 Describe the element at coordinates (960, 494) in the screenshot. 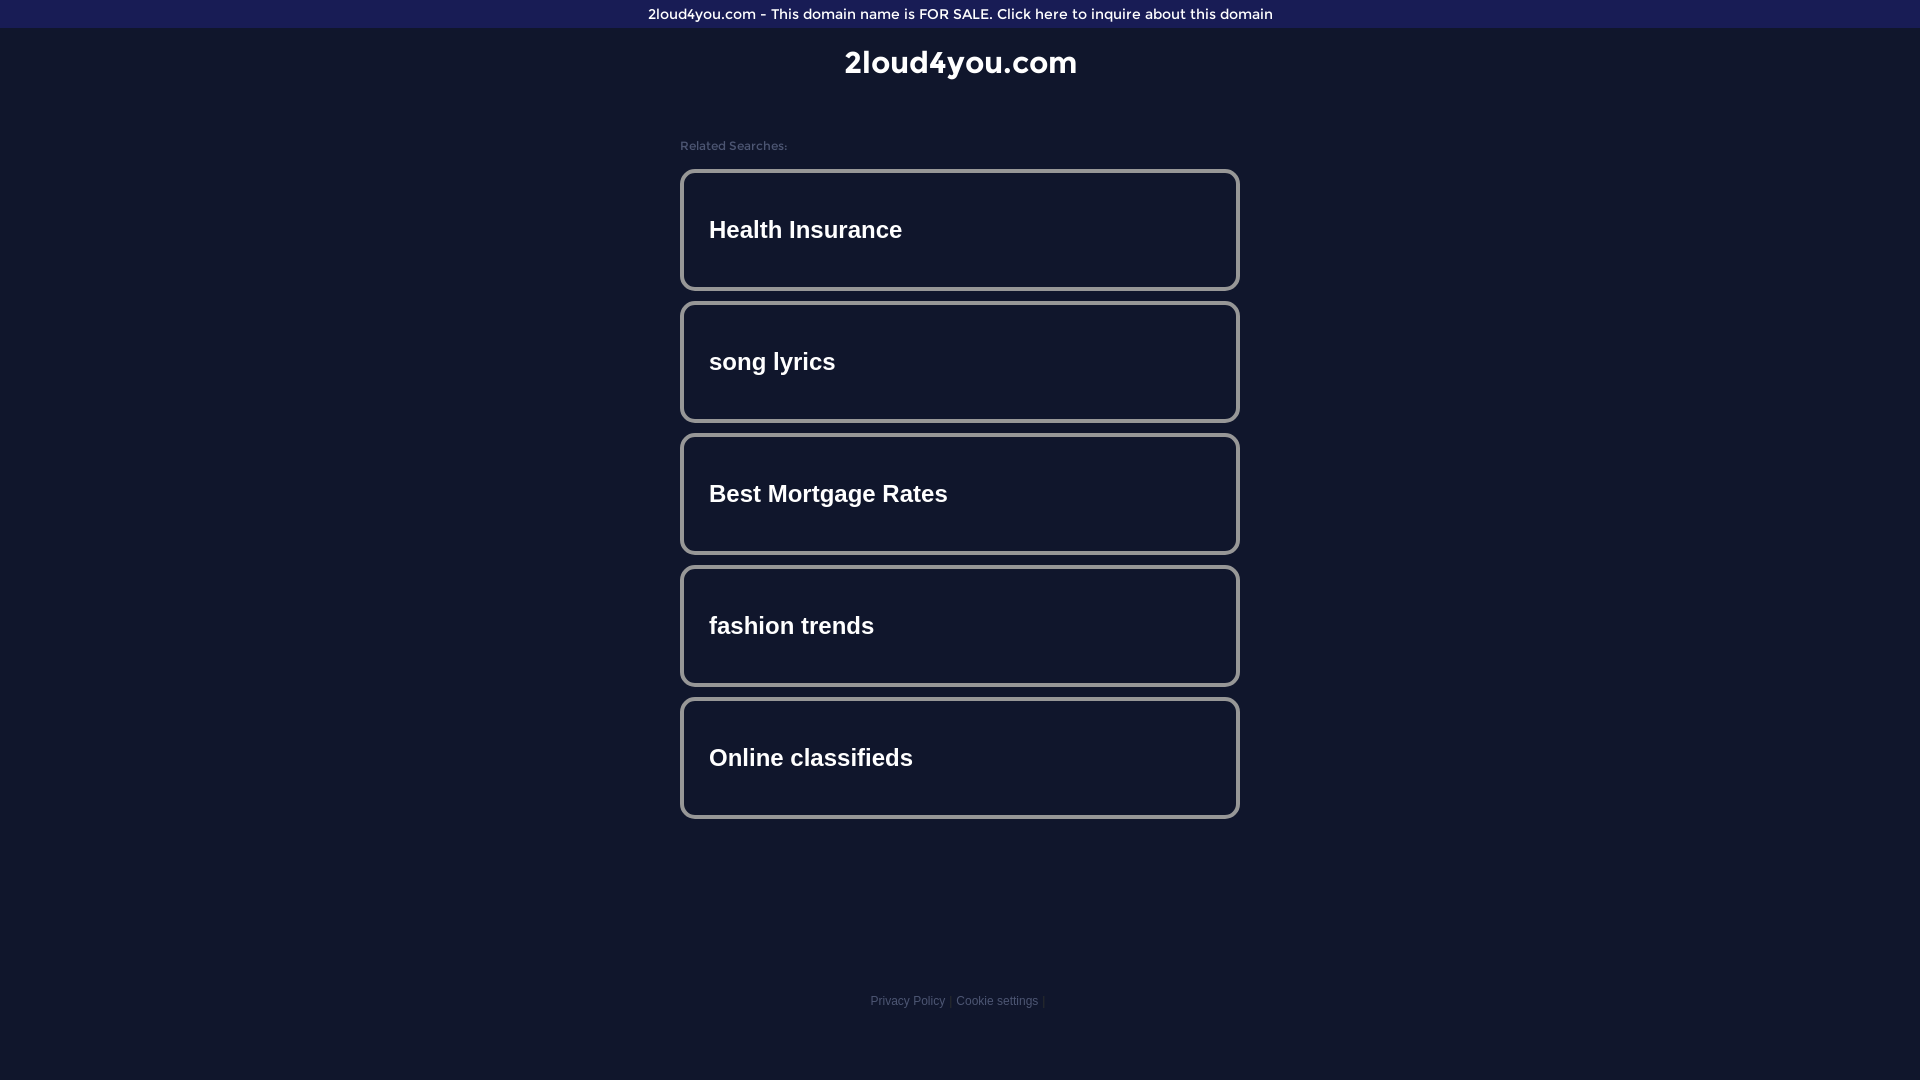

I see `Best Mortgage Rates` at that location.